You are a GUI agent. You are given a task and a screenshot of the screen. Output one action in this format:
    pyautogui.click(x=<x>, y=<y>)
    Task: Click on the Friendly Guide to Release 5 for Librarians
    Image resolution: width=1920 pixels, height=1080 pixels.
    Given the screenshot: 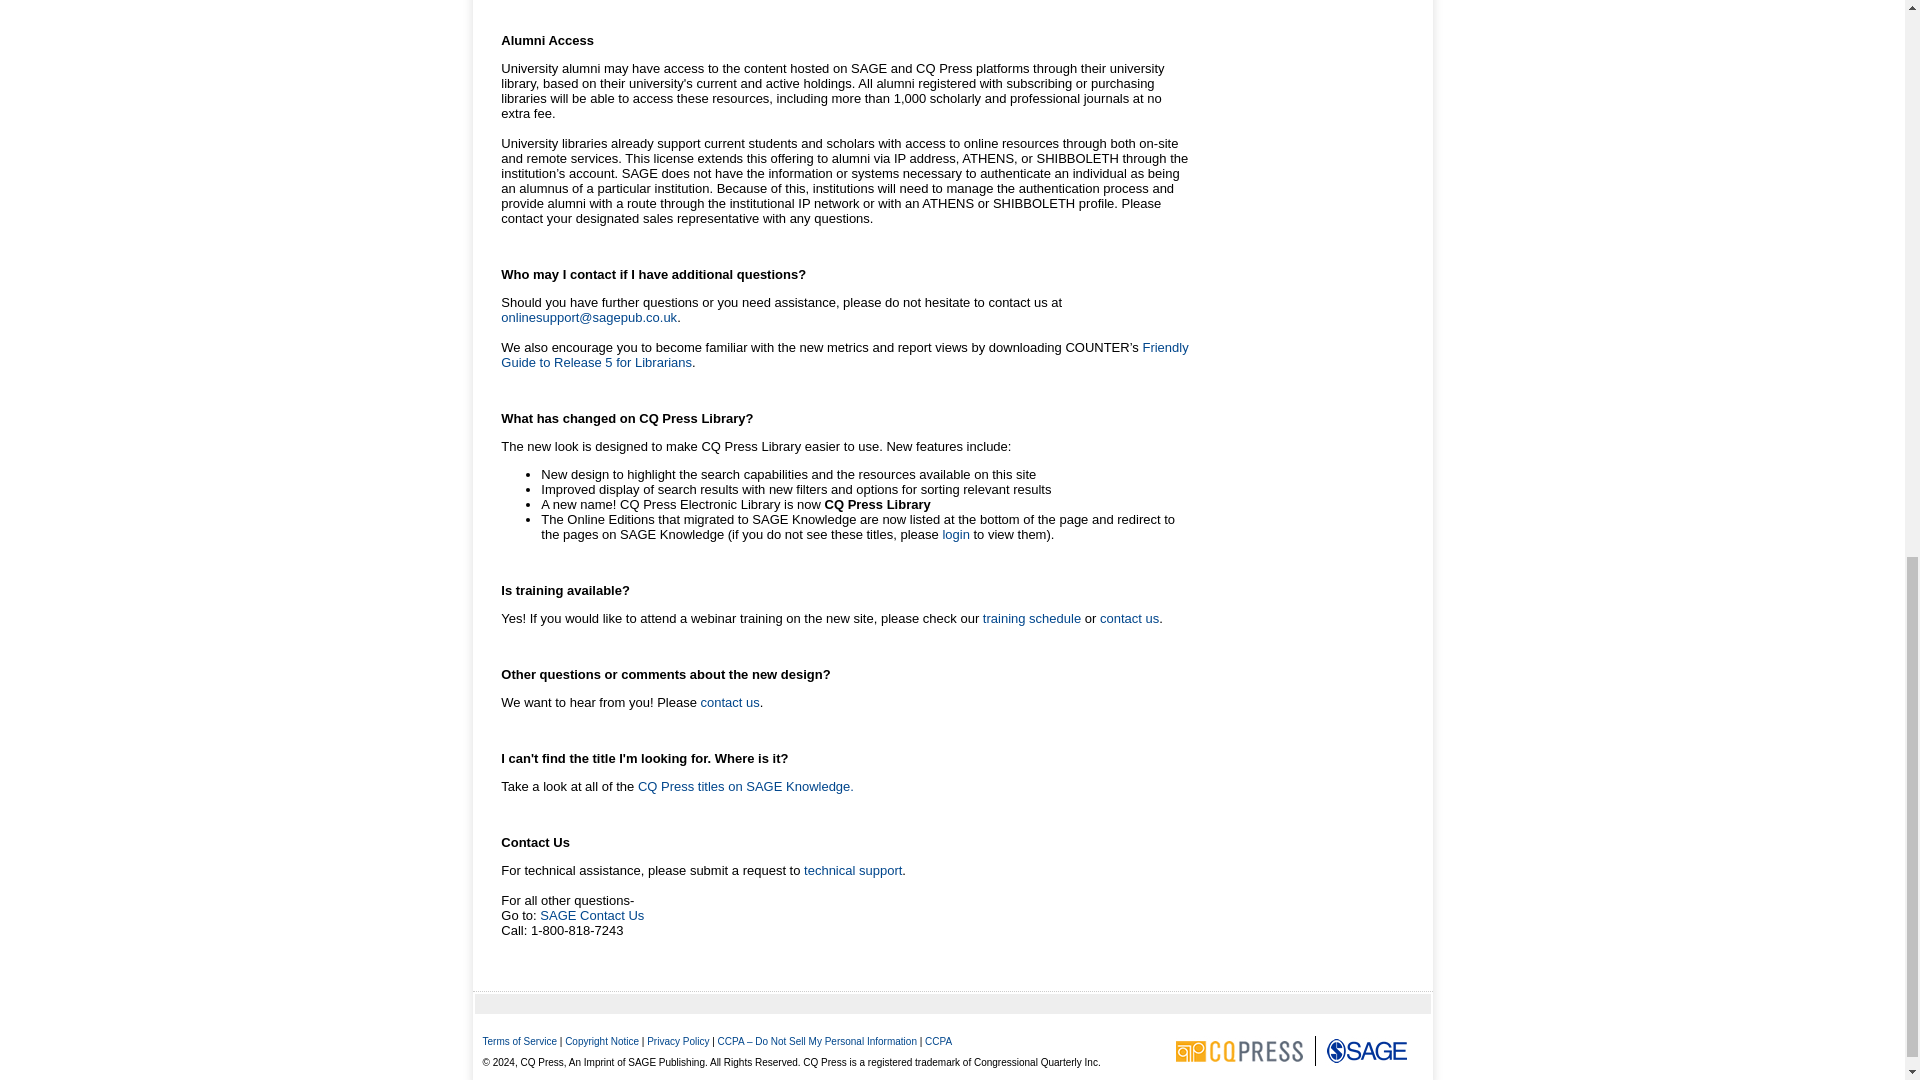 What is the action you would take?
    pyautogui.click(x=844, y=355)
    